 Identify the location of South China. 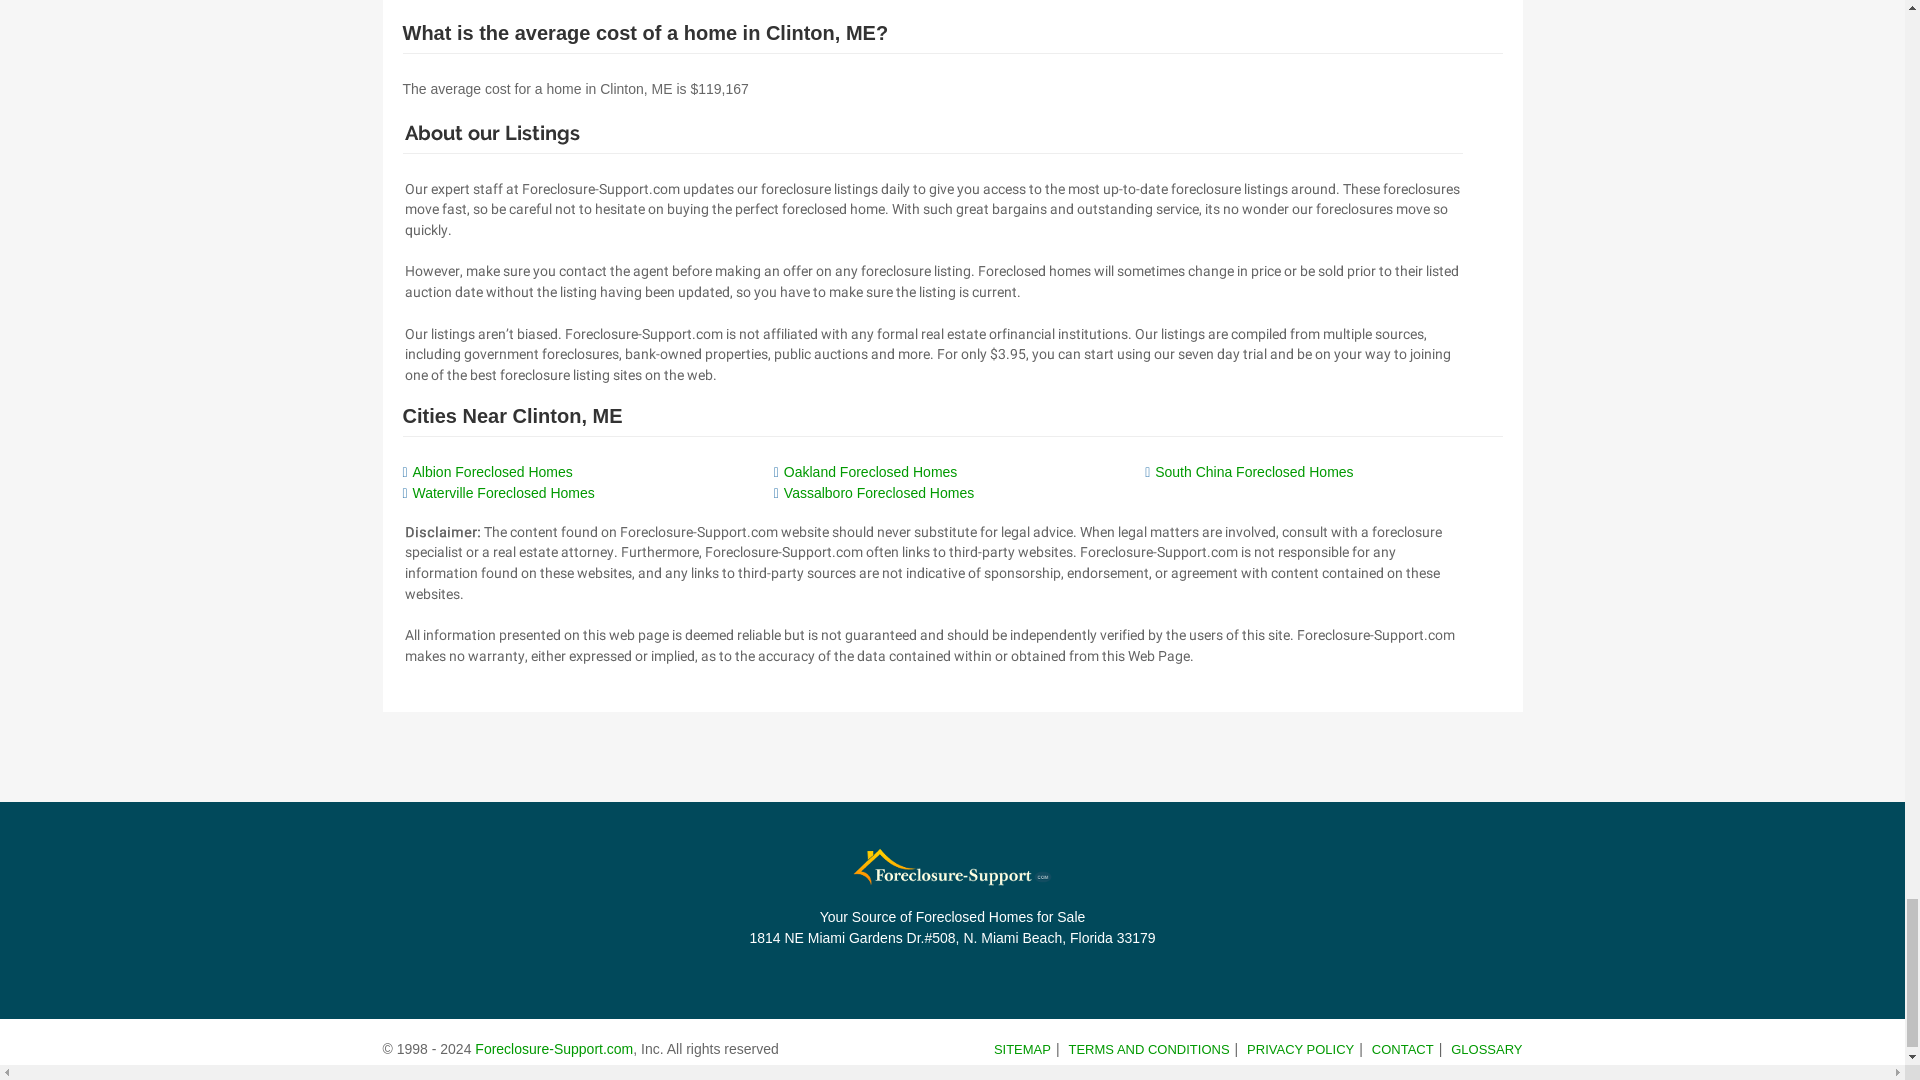
(1254, 472).